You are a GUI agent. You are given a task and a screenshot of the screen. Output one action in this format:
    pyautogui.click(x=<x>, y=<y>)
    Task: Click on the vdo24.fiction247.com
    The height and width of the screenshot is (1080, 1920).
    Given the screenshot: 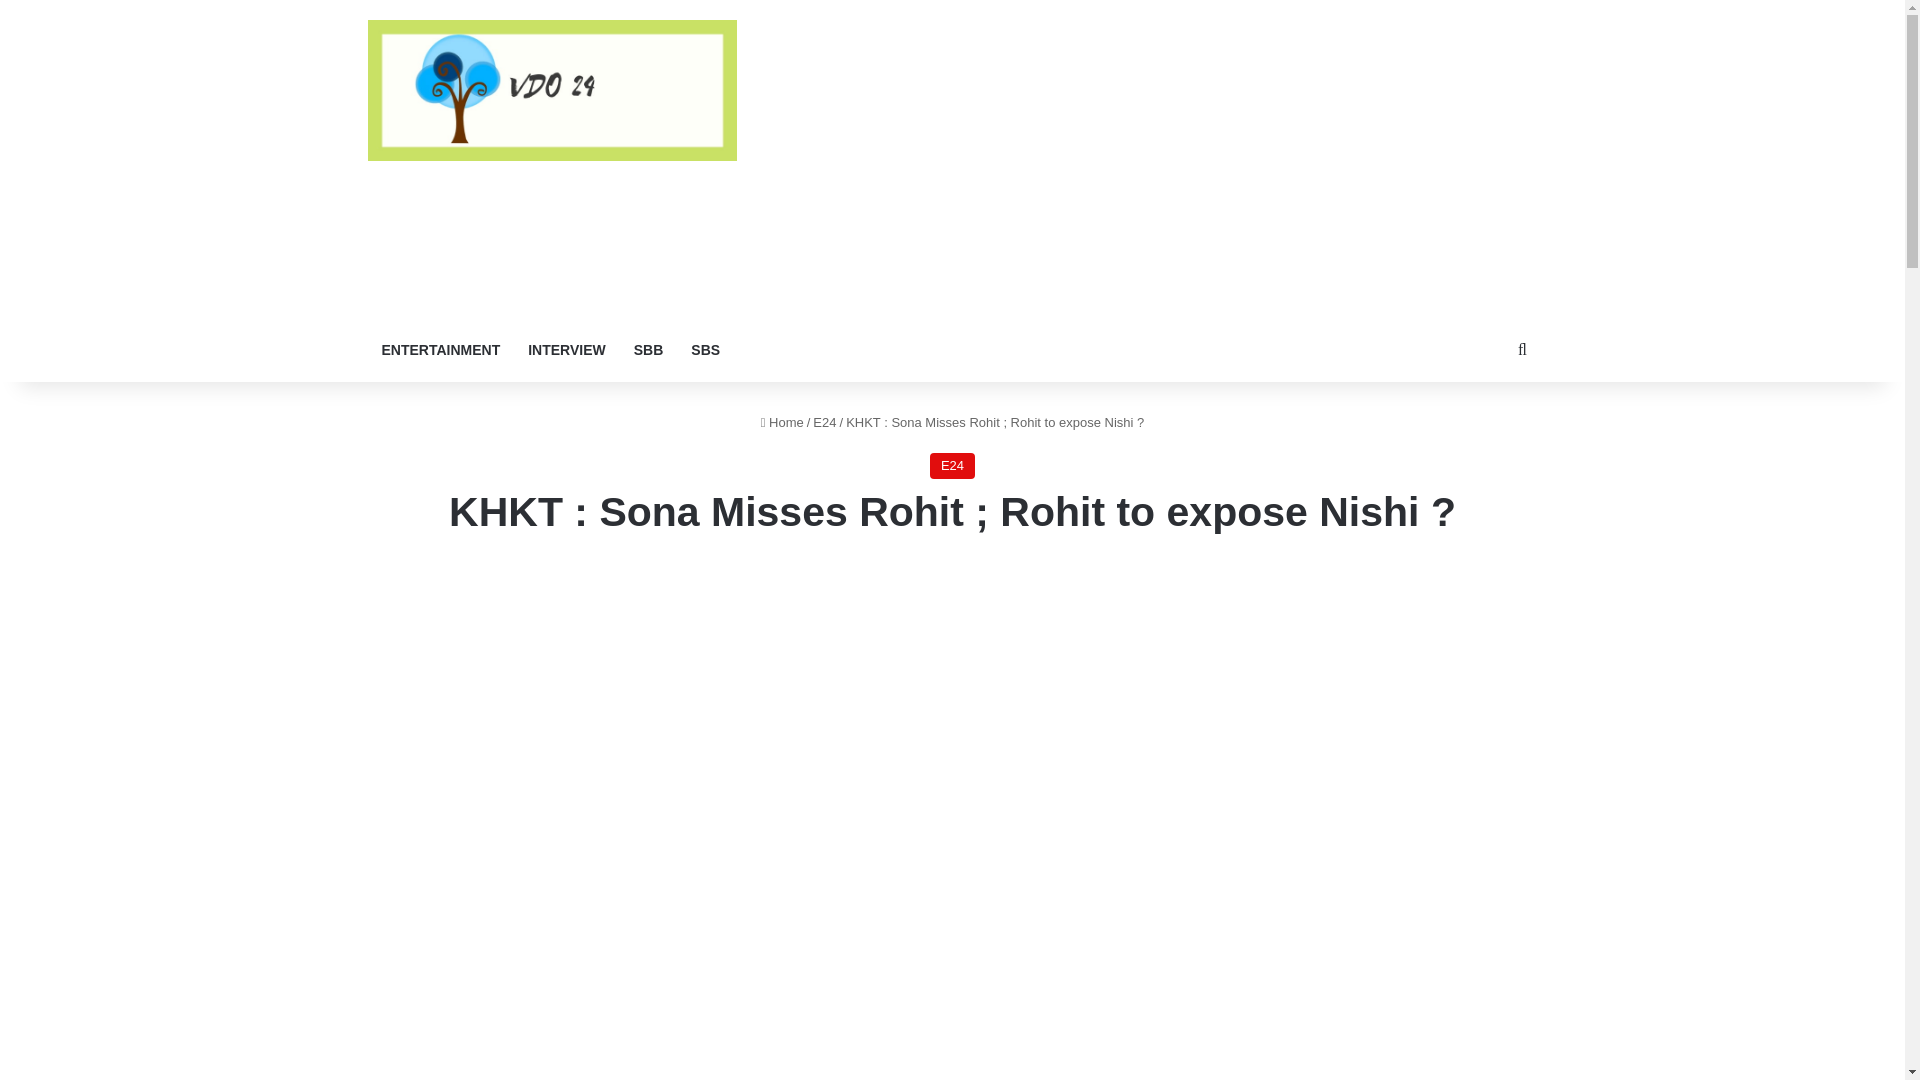 What is the action you would take?
    pyautogui.click(x=552, y=90)
    